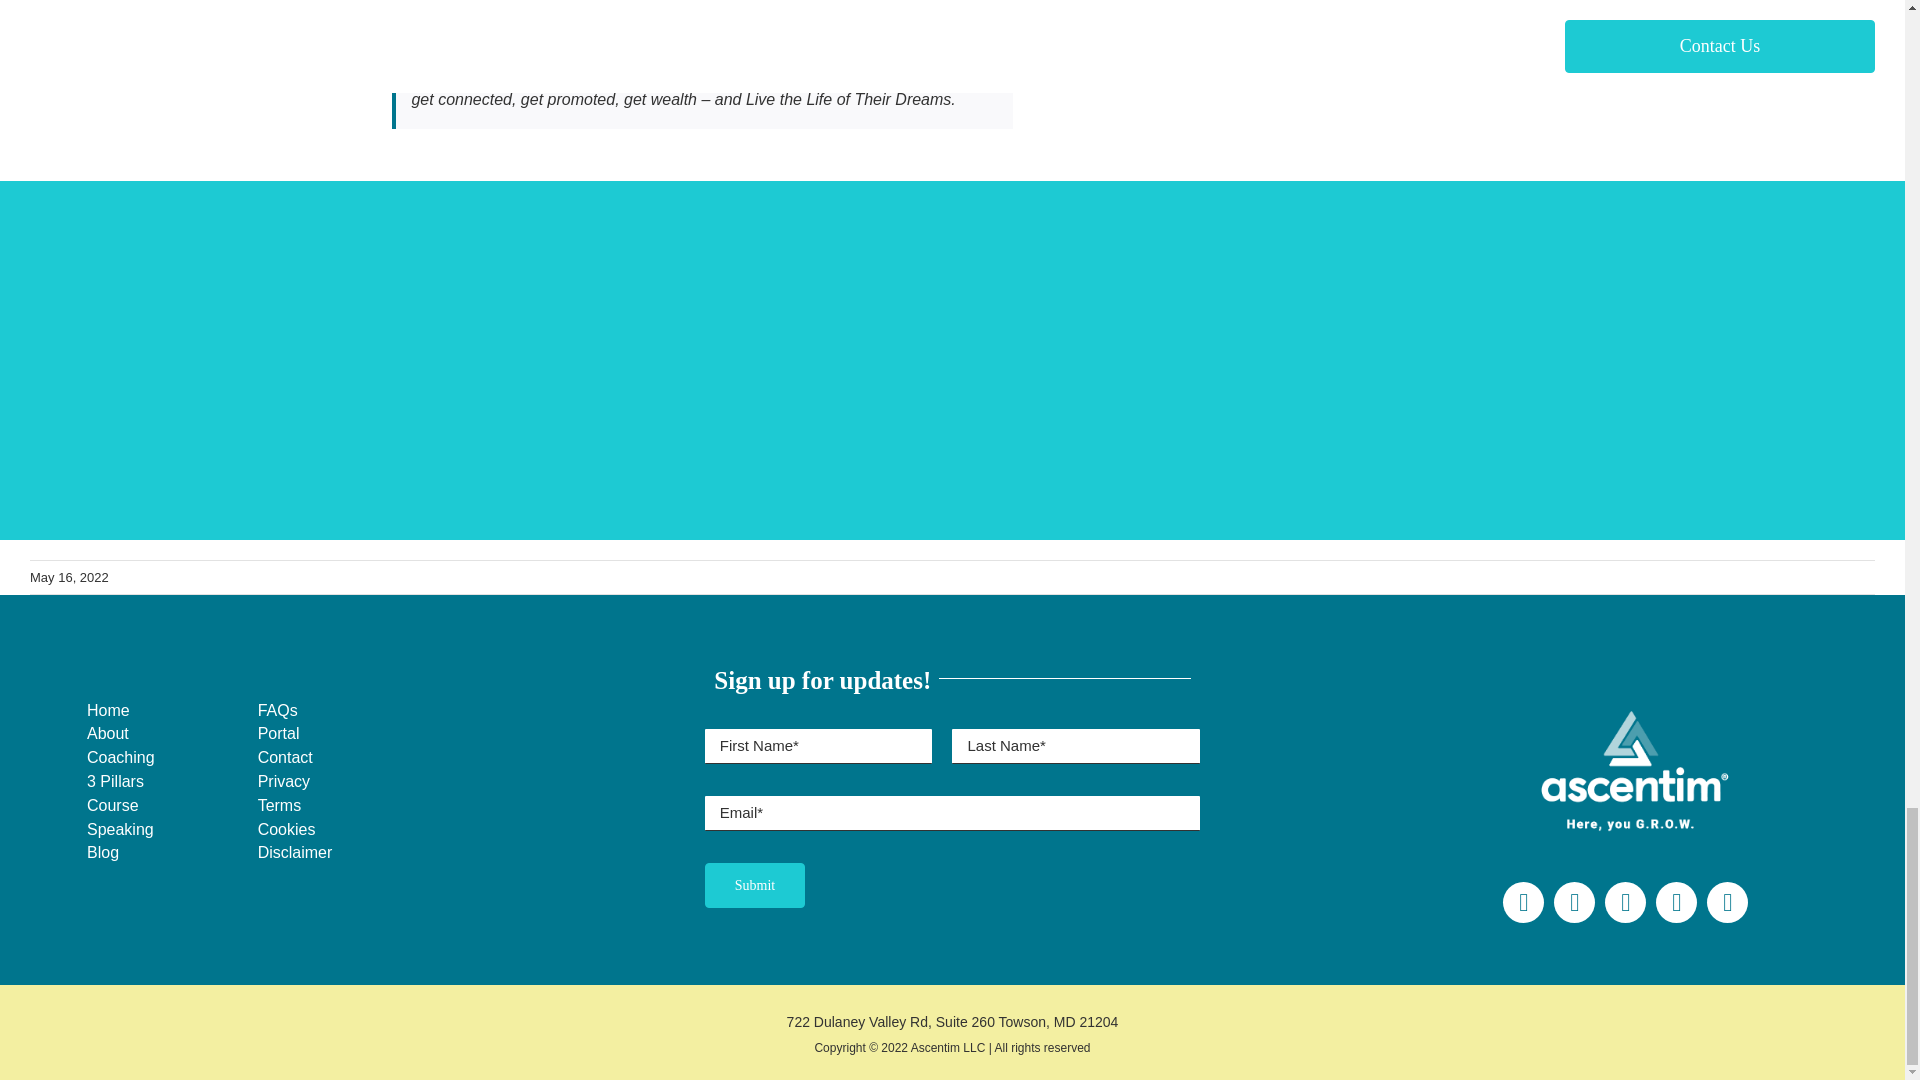 The height and width of the screenshot is (1080, 1920). What do you see at coordinates (342, 829) in the screenshot?
I see `Cookies` at bounding box center [342, 829].